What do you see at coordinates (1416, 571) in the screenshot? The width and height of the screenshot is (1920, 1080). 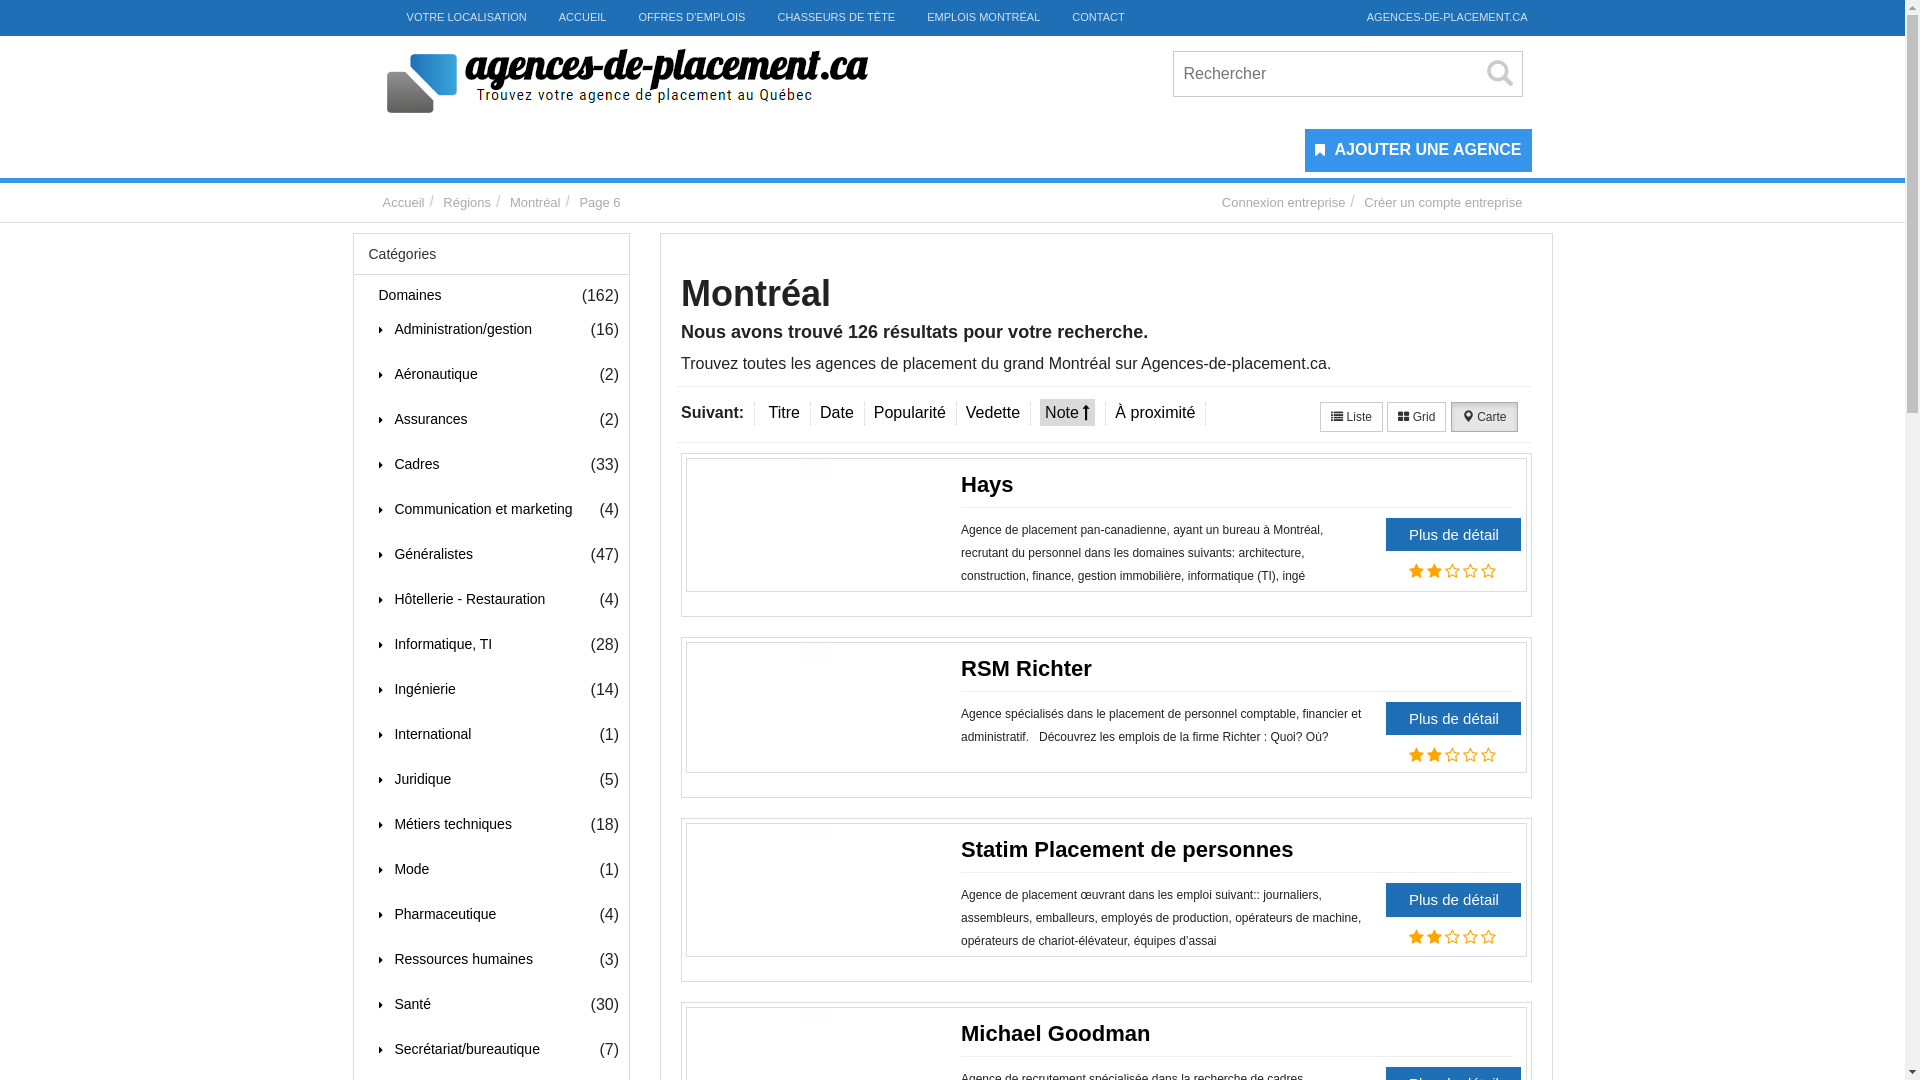 I see `bad` at bounding box center [1416, 571].